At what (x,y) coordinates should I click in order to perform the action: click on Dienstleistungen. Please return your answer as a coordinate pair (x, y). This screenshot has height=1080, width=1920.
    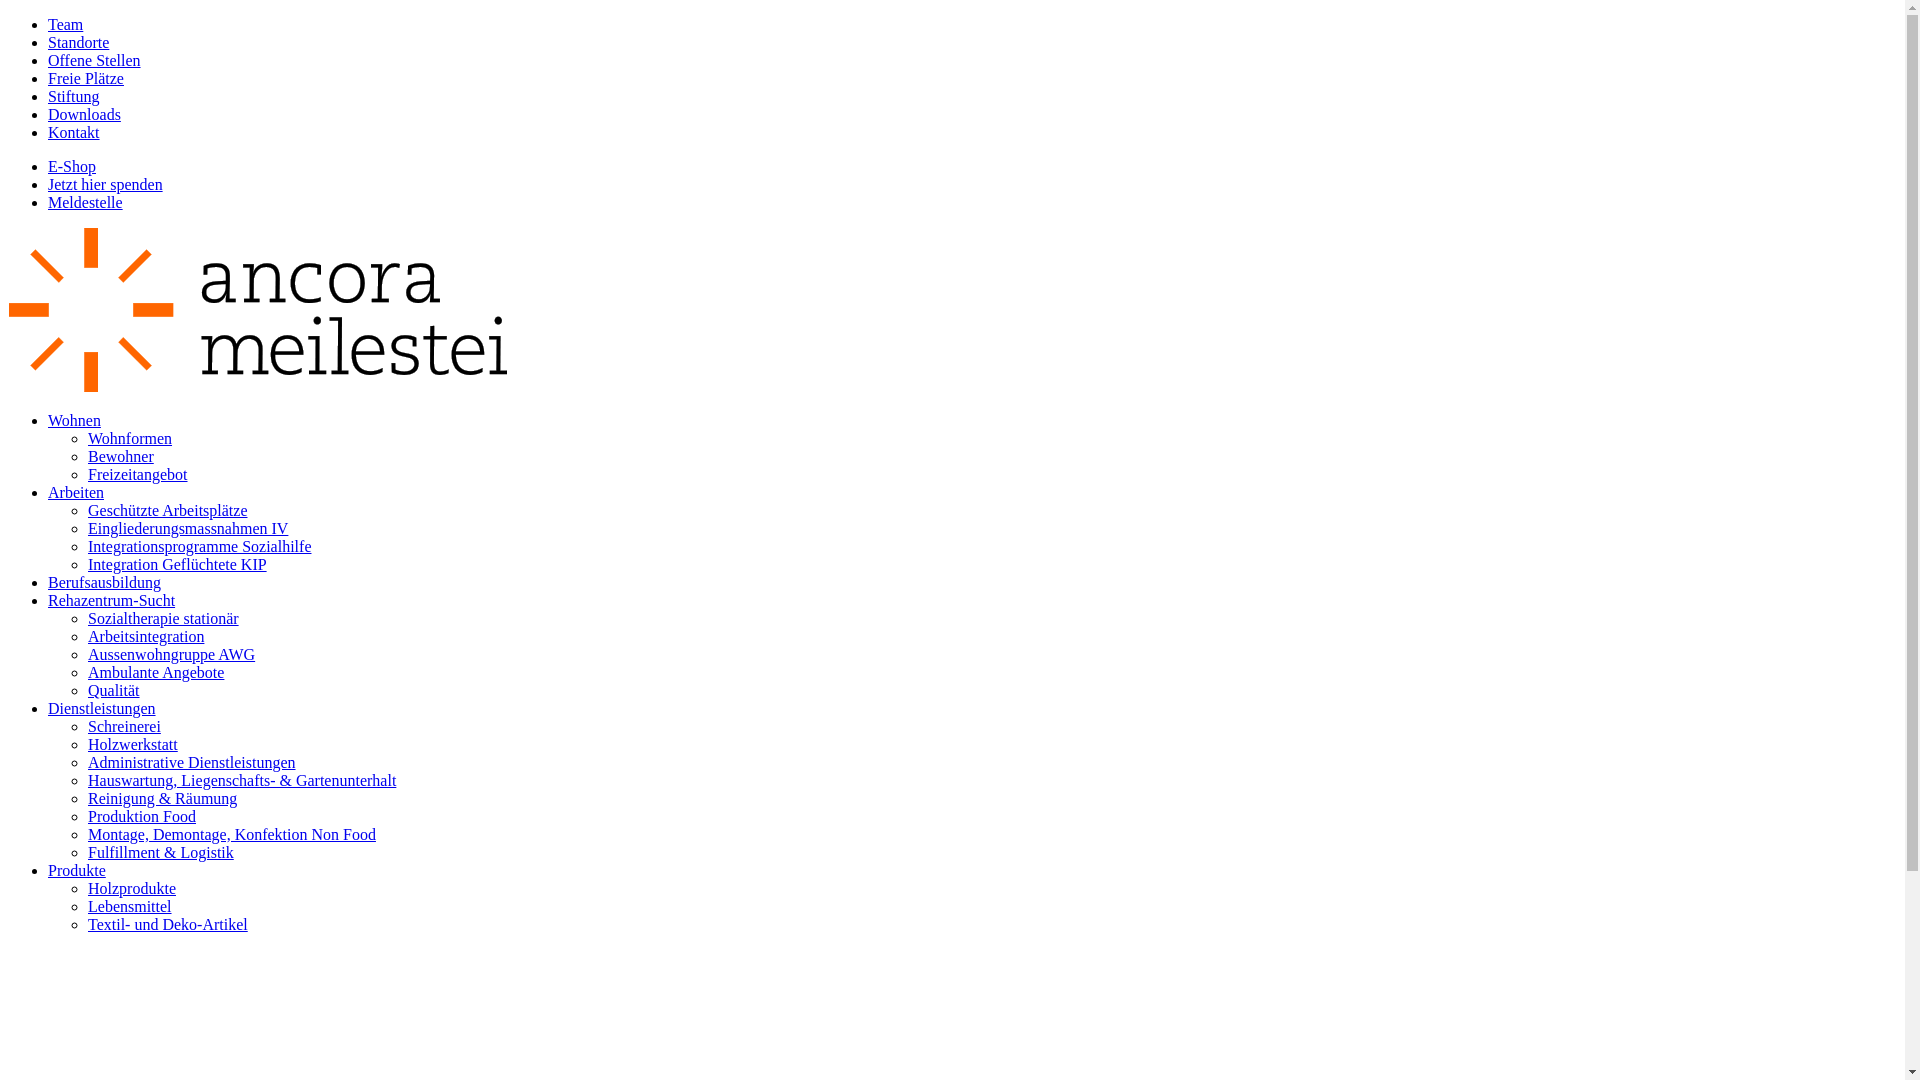
    Looking at the image, I should click on (102, 708).